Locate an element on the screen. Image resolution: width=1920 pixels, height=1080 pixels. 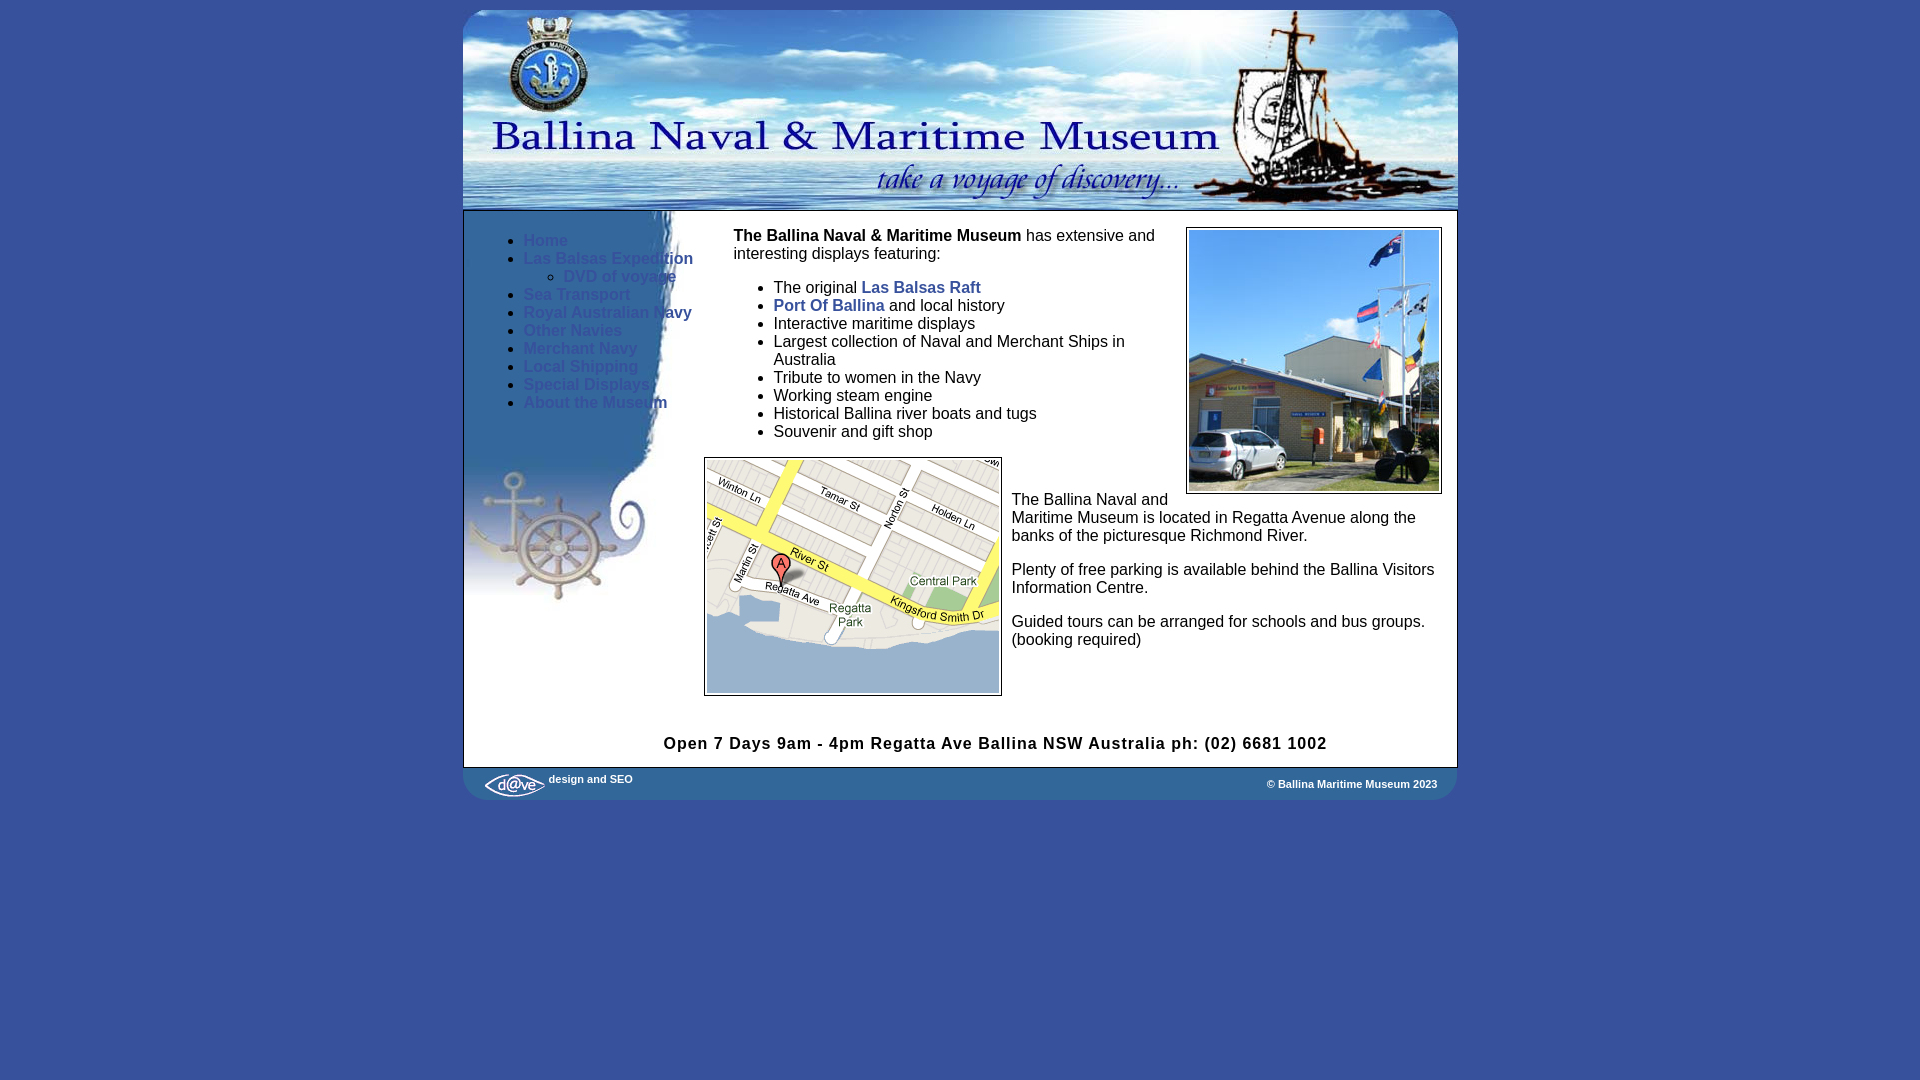
Special Displays is located at coordinates (587, 384).